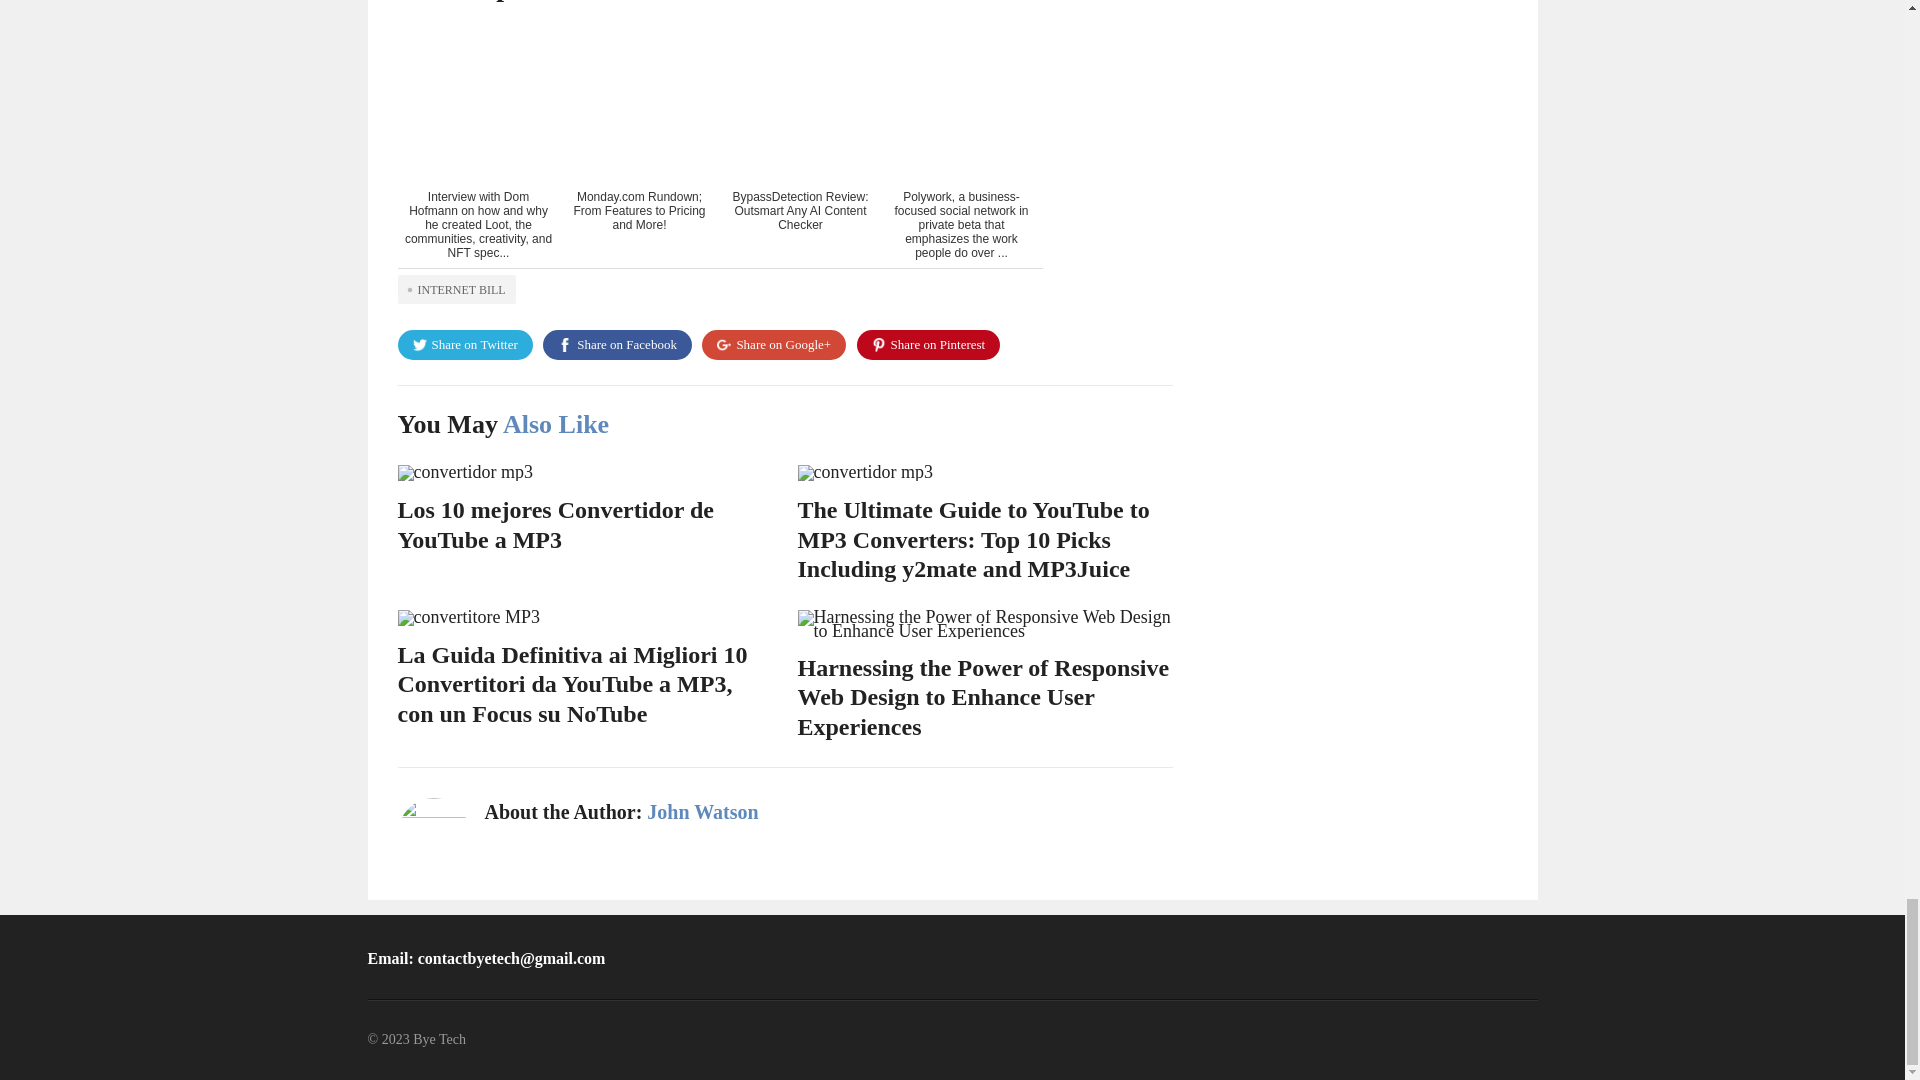 The image size is (1920, 1080). What do you see at coordinates (928, 344) in the screenshot?
I see `Share on Pinterest` at bounding box center [928, 344].